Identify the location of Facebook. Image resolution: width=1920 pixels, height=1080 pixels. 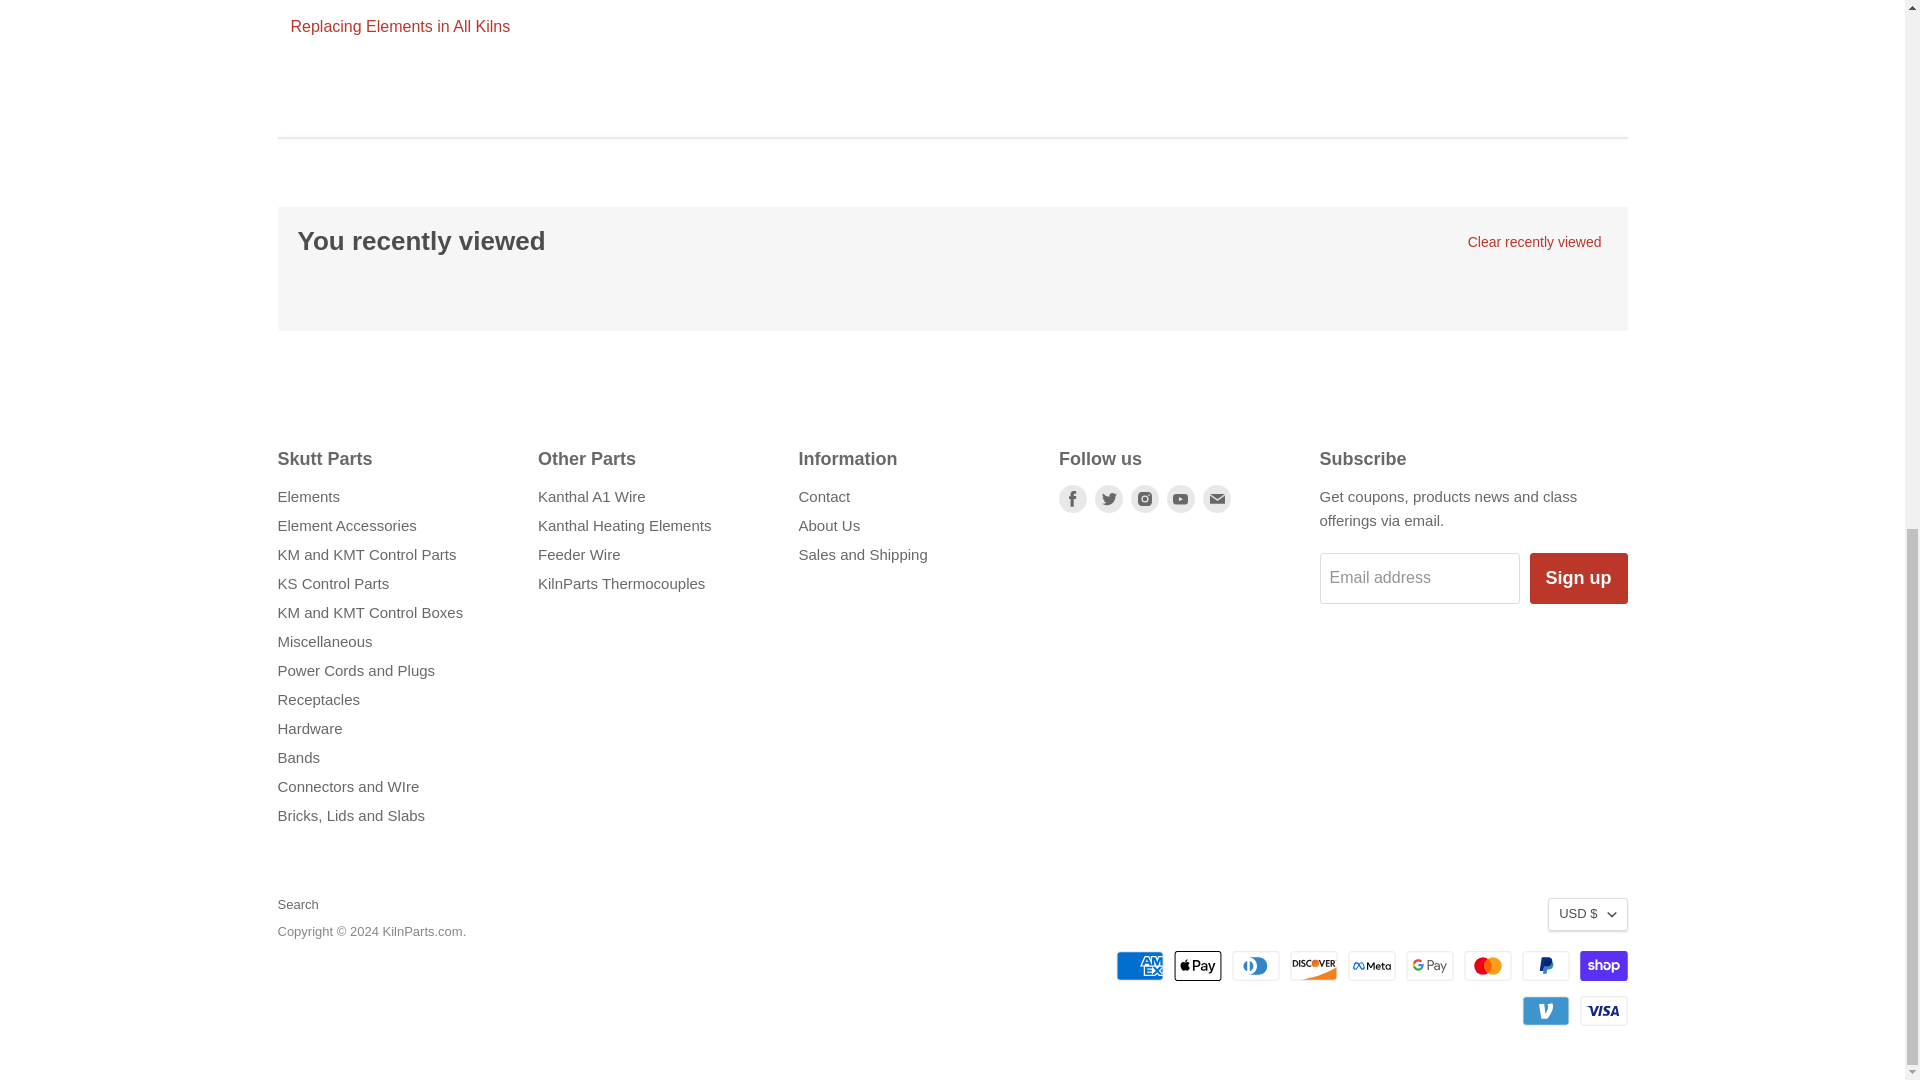
(1072, 498).